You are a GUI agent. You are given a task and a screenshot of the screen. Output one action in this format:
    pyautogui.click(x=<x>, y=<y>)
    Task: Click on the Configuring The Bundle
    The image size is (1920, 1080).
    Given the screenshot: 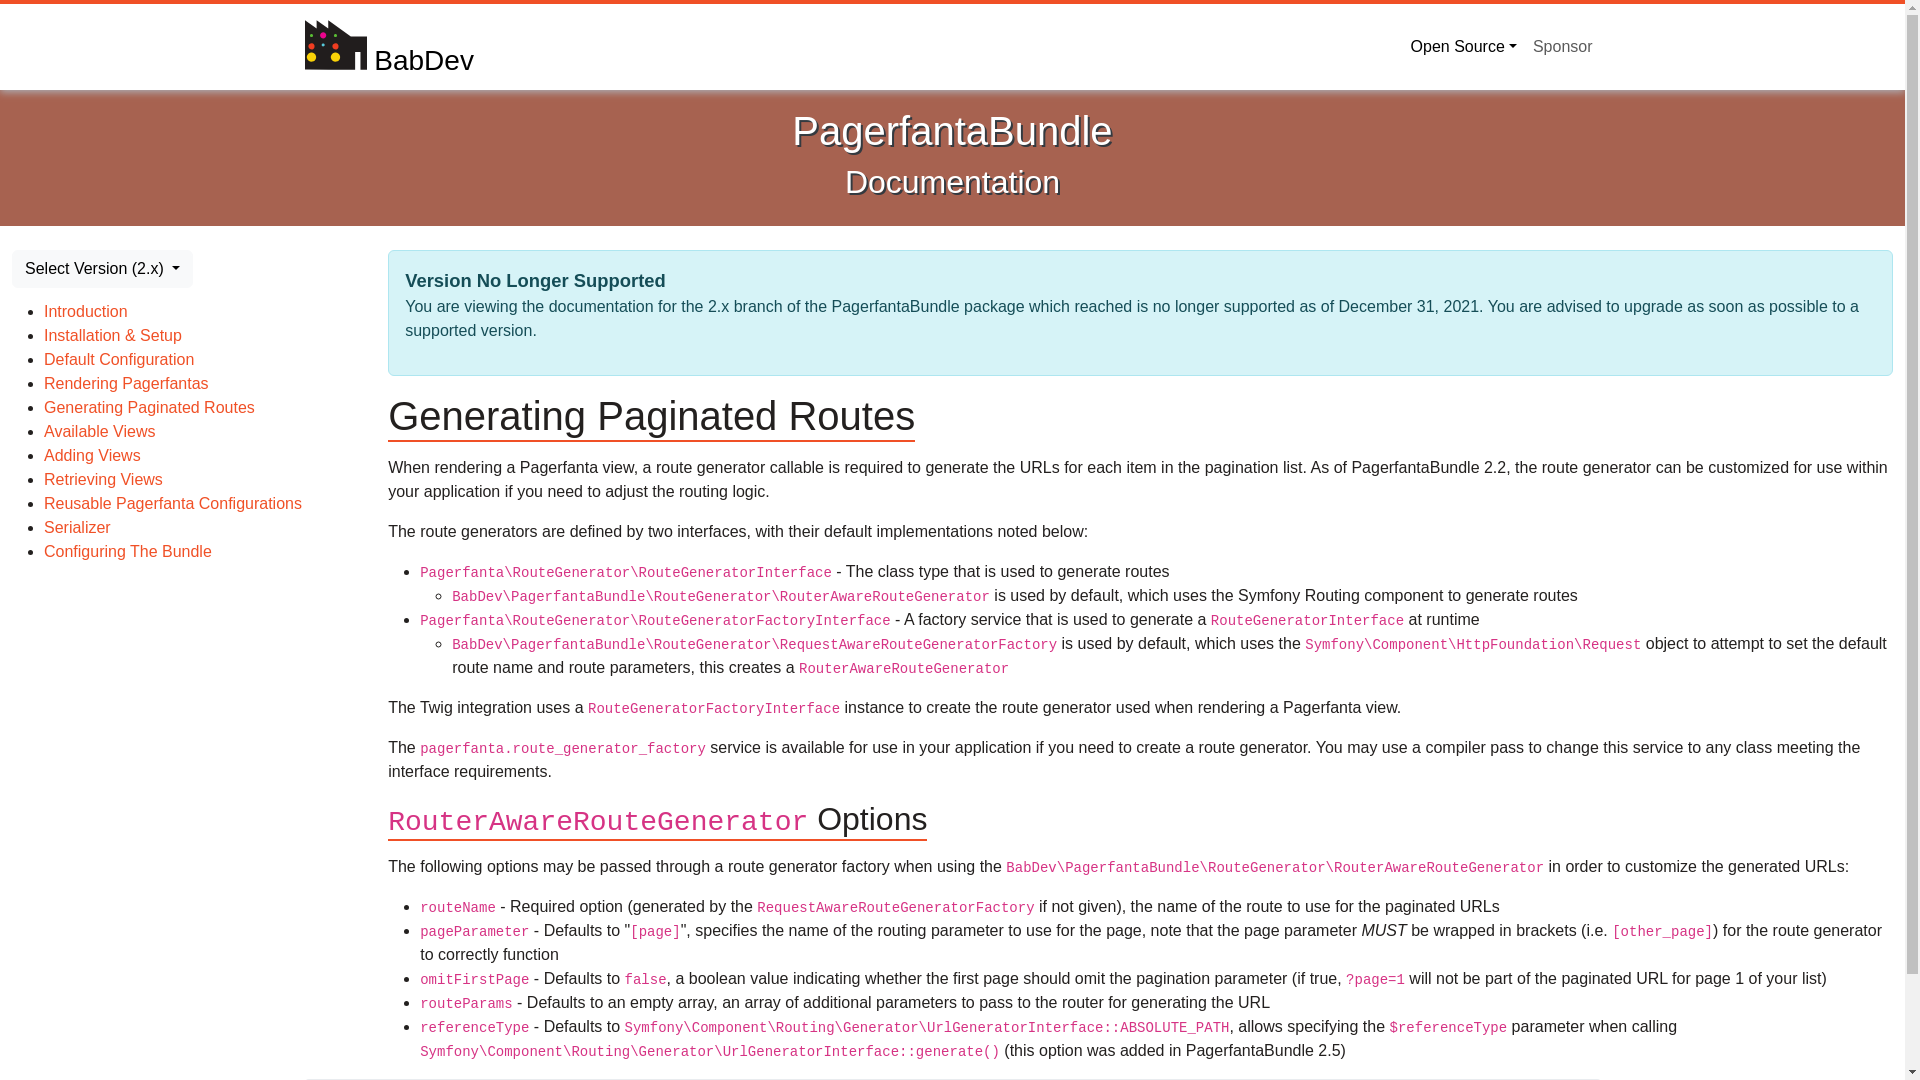 What is the action you would take?
    pyautogui.click(x=128, y=552)
    